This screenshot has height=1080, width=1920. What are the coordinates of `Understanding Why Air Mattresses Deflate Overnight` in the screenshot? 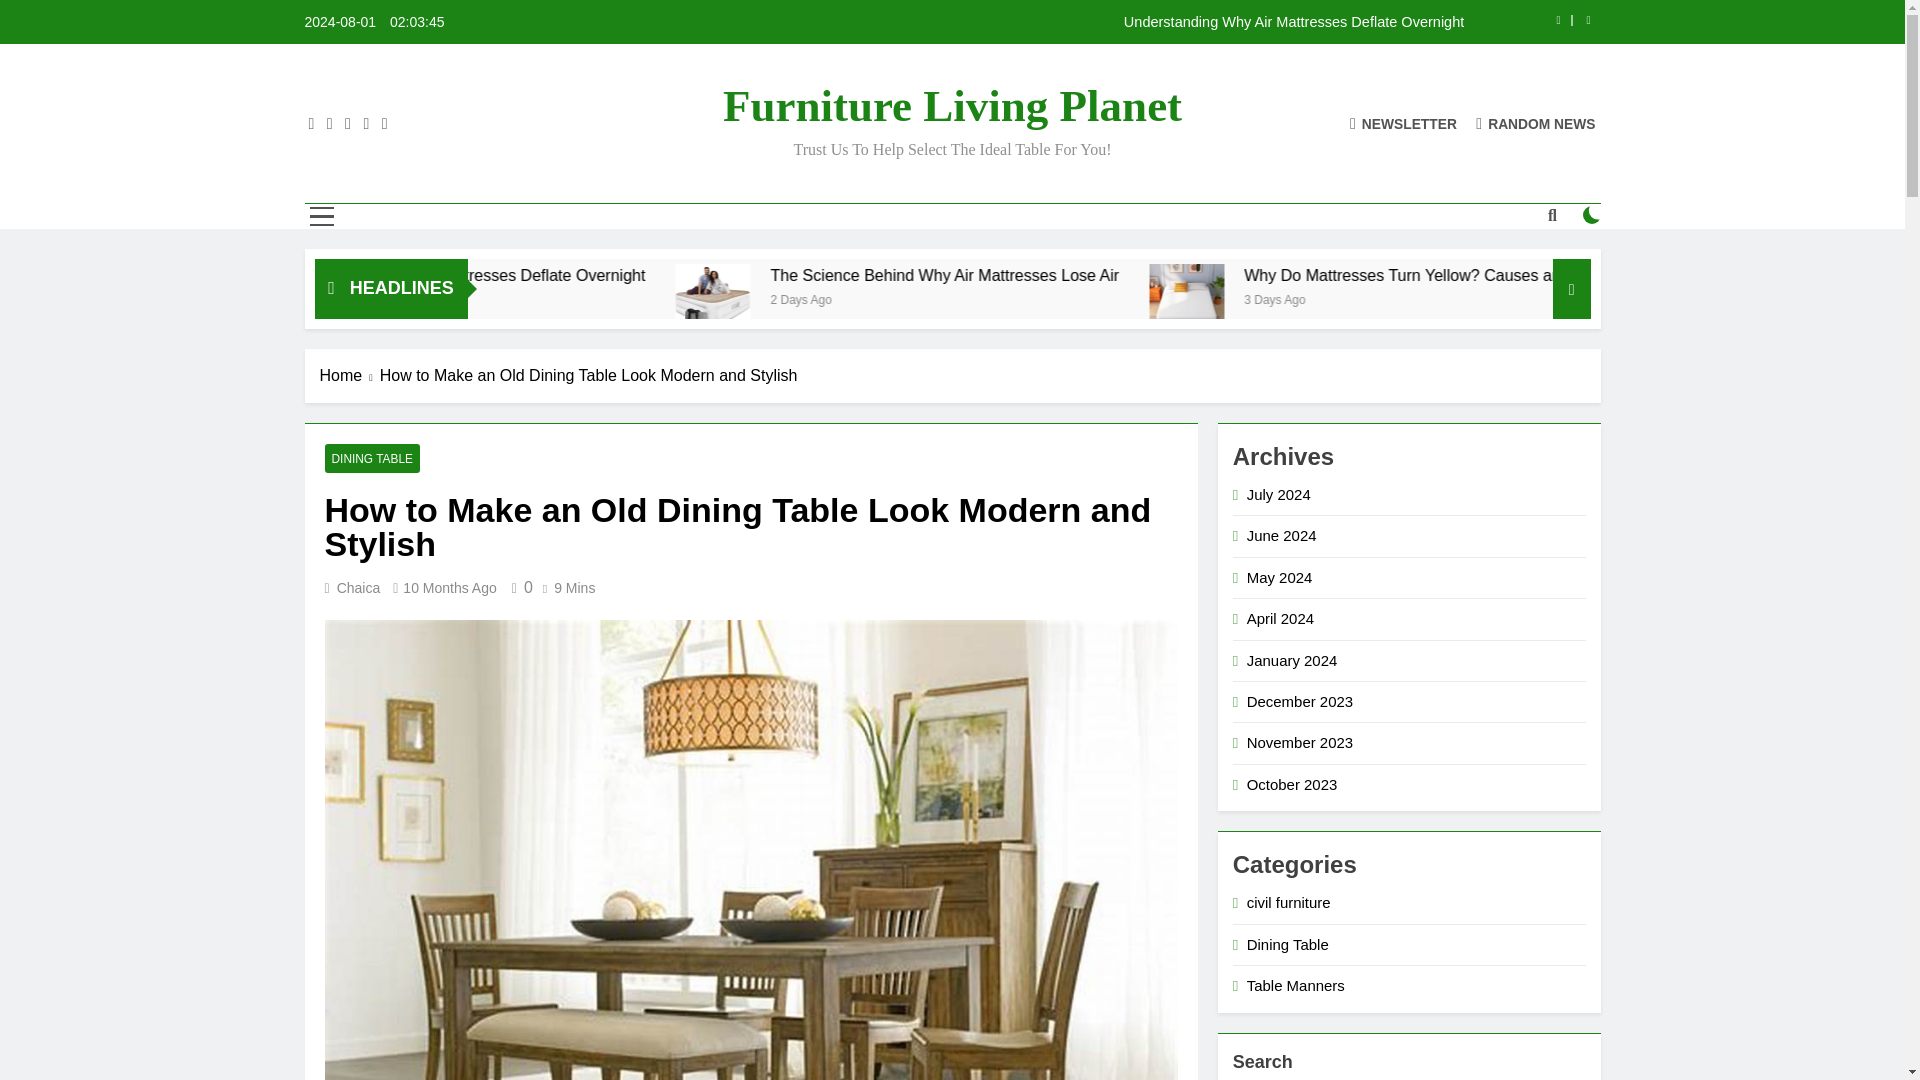 It's located at (1078, 22).